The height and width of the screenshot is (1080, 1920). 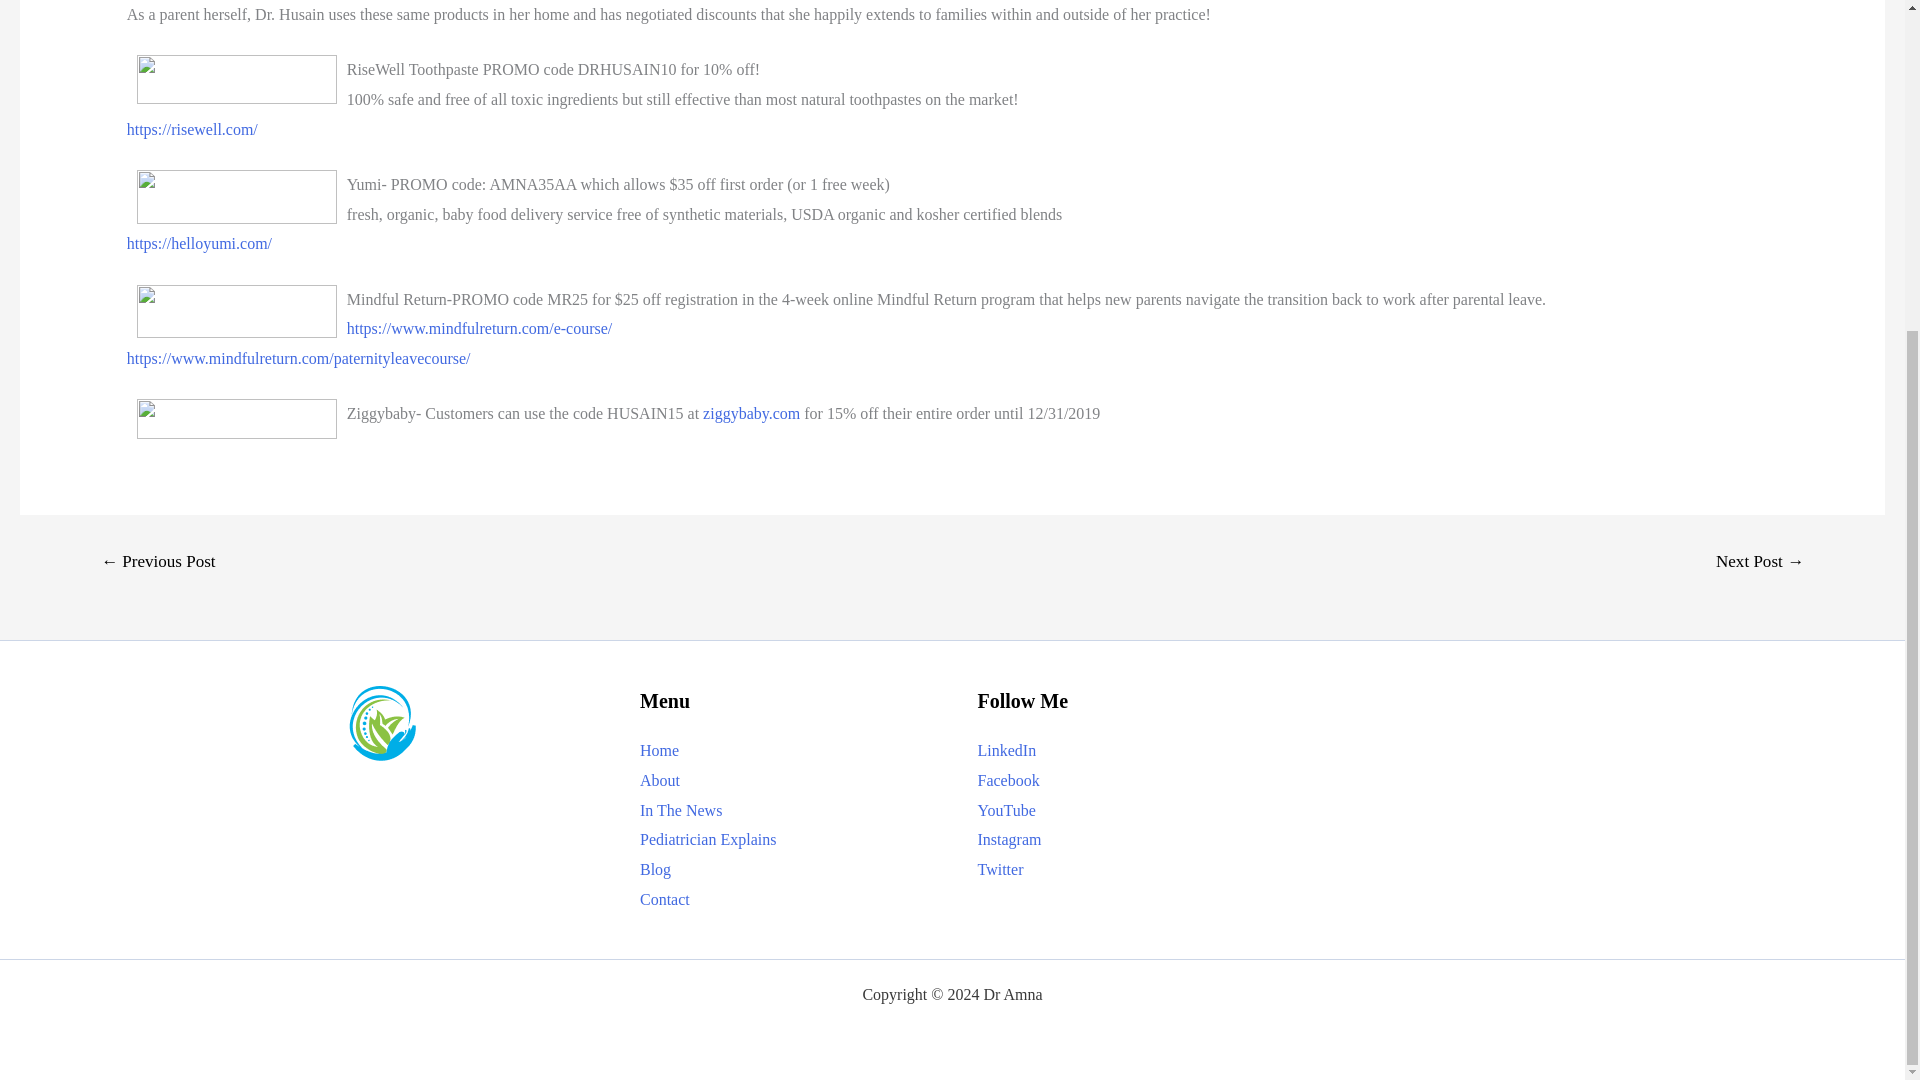 What do you see at coordinates (1010, 838) in the screenshot?
I see `Instagram` at bounding box center [1010, 838].